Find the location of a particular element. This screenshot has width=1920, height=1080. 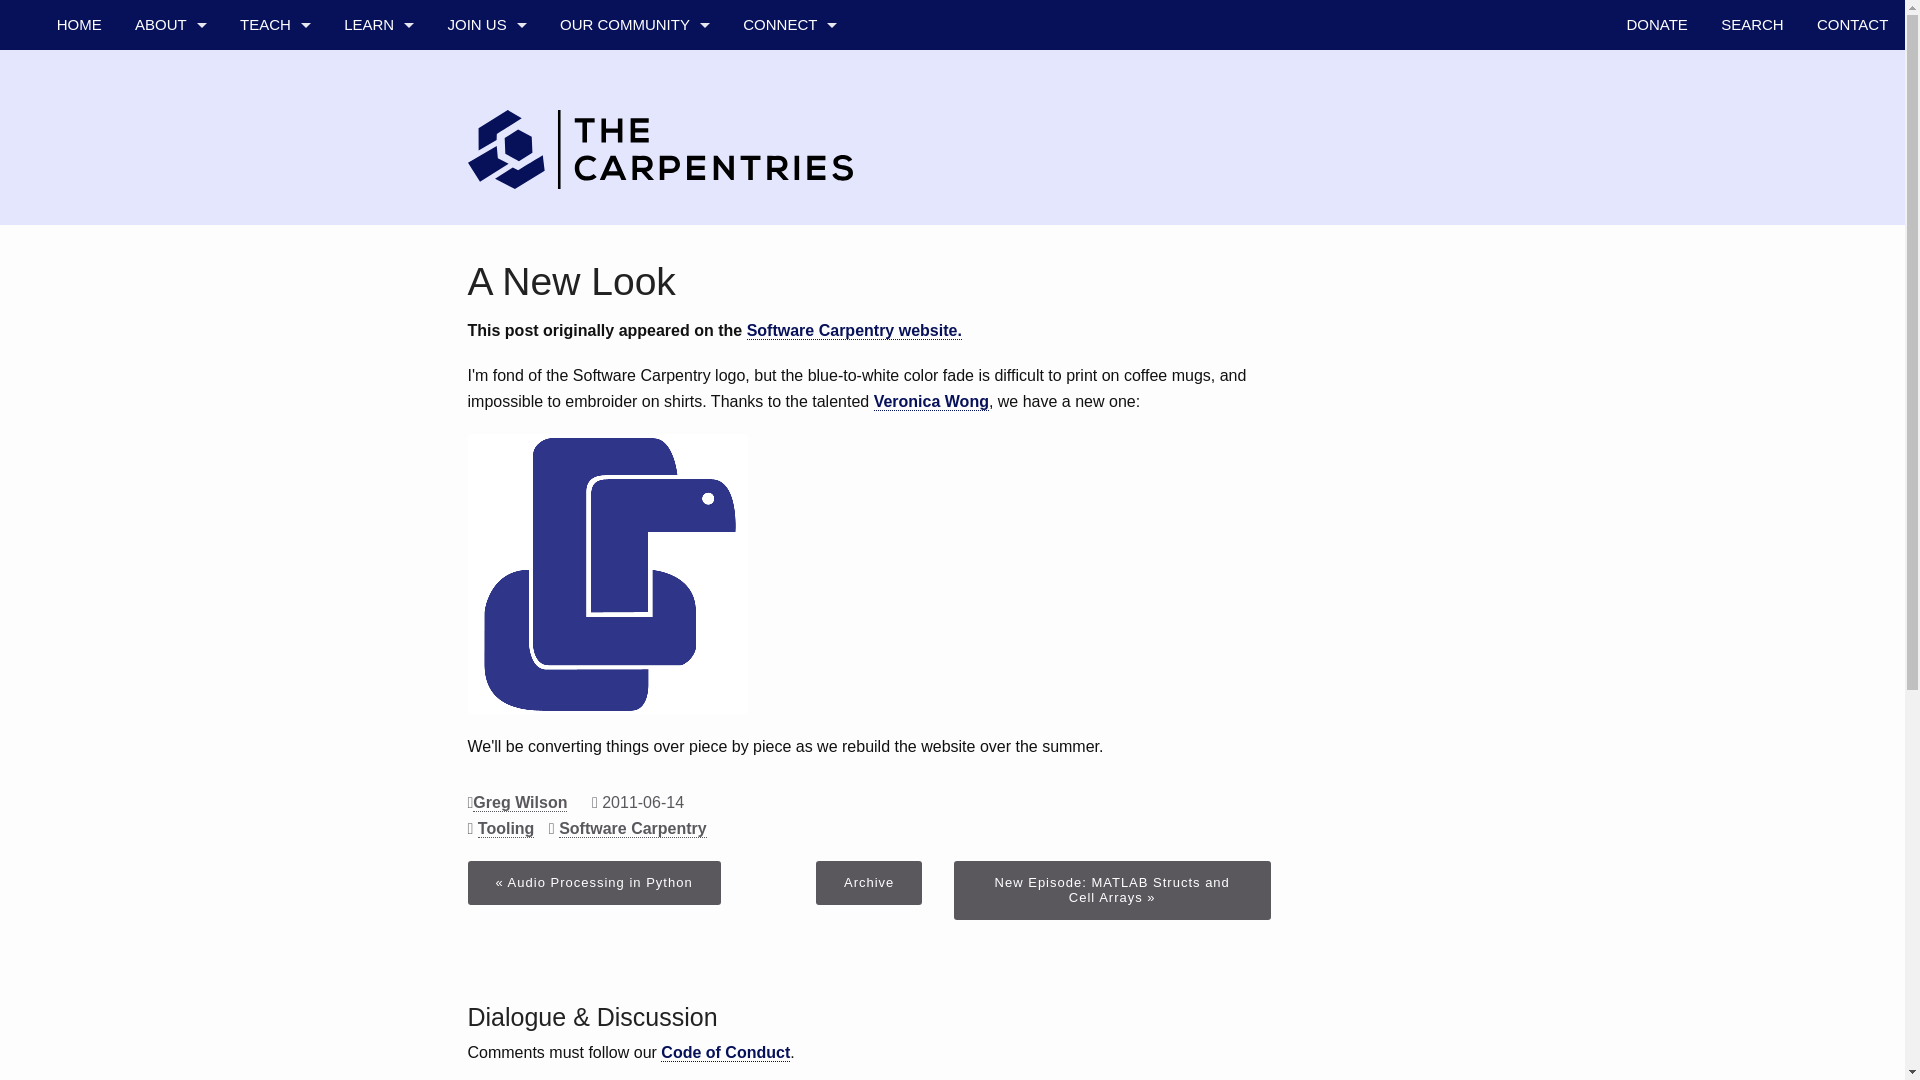

BECOME A SPONSOR is located at coordinates (486, 224).